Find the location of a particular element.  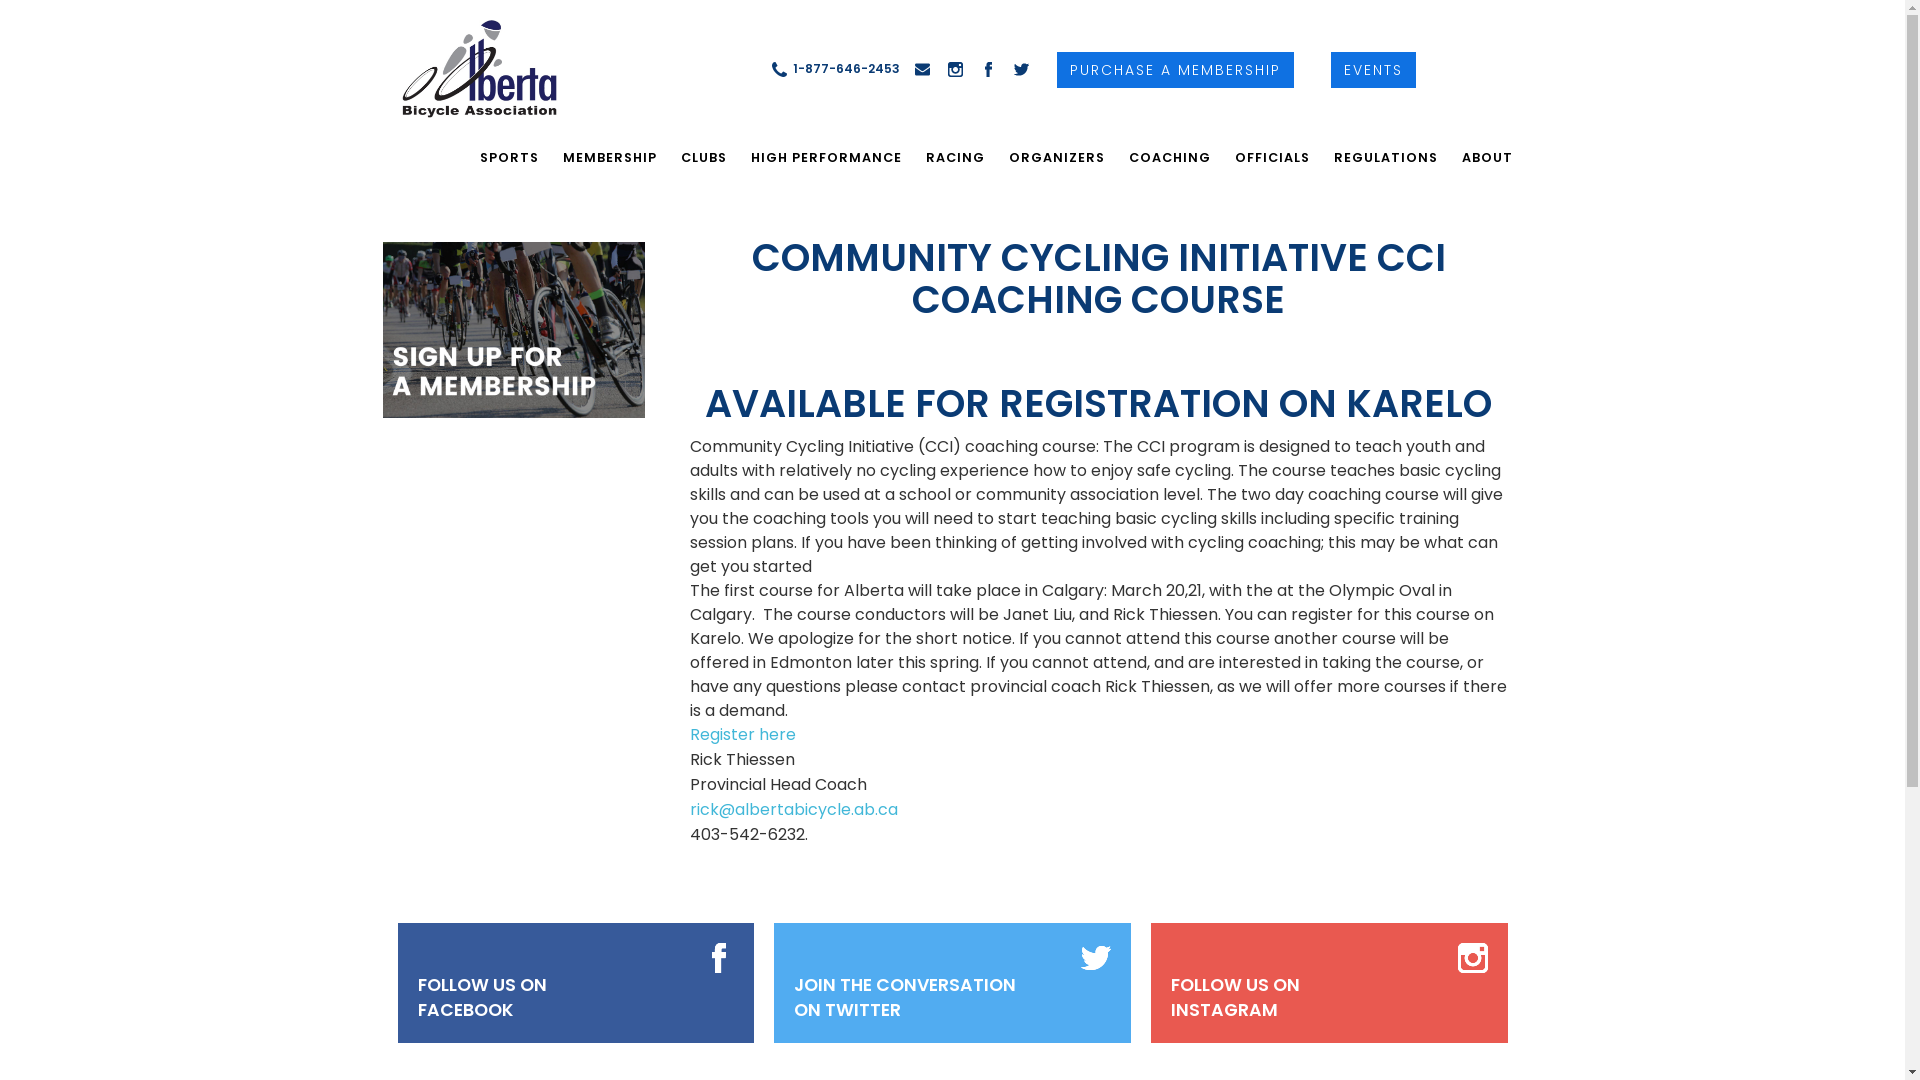

1-877-646-2453 is located at coordinates (835, 68).